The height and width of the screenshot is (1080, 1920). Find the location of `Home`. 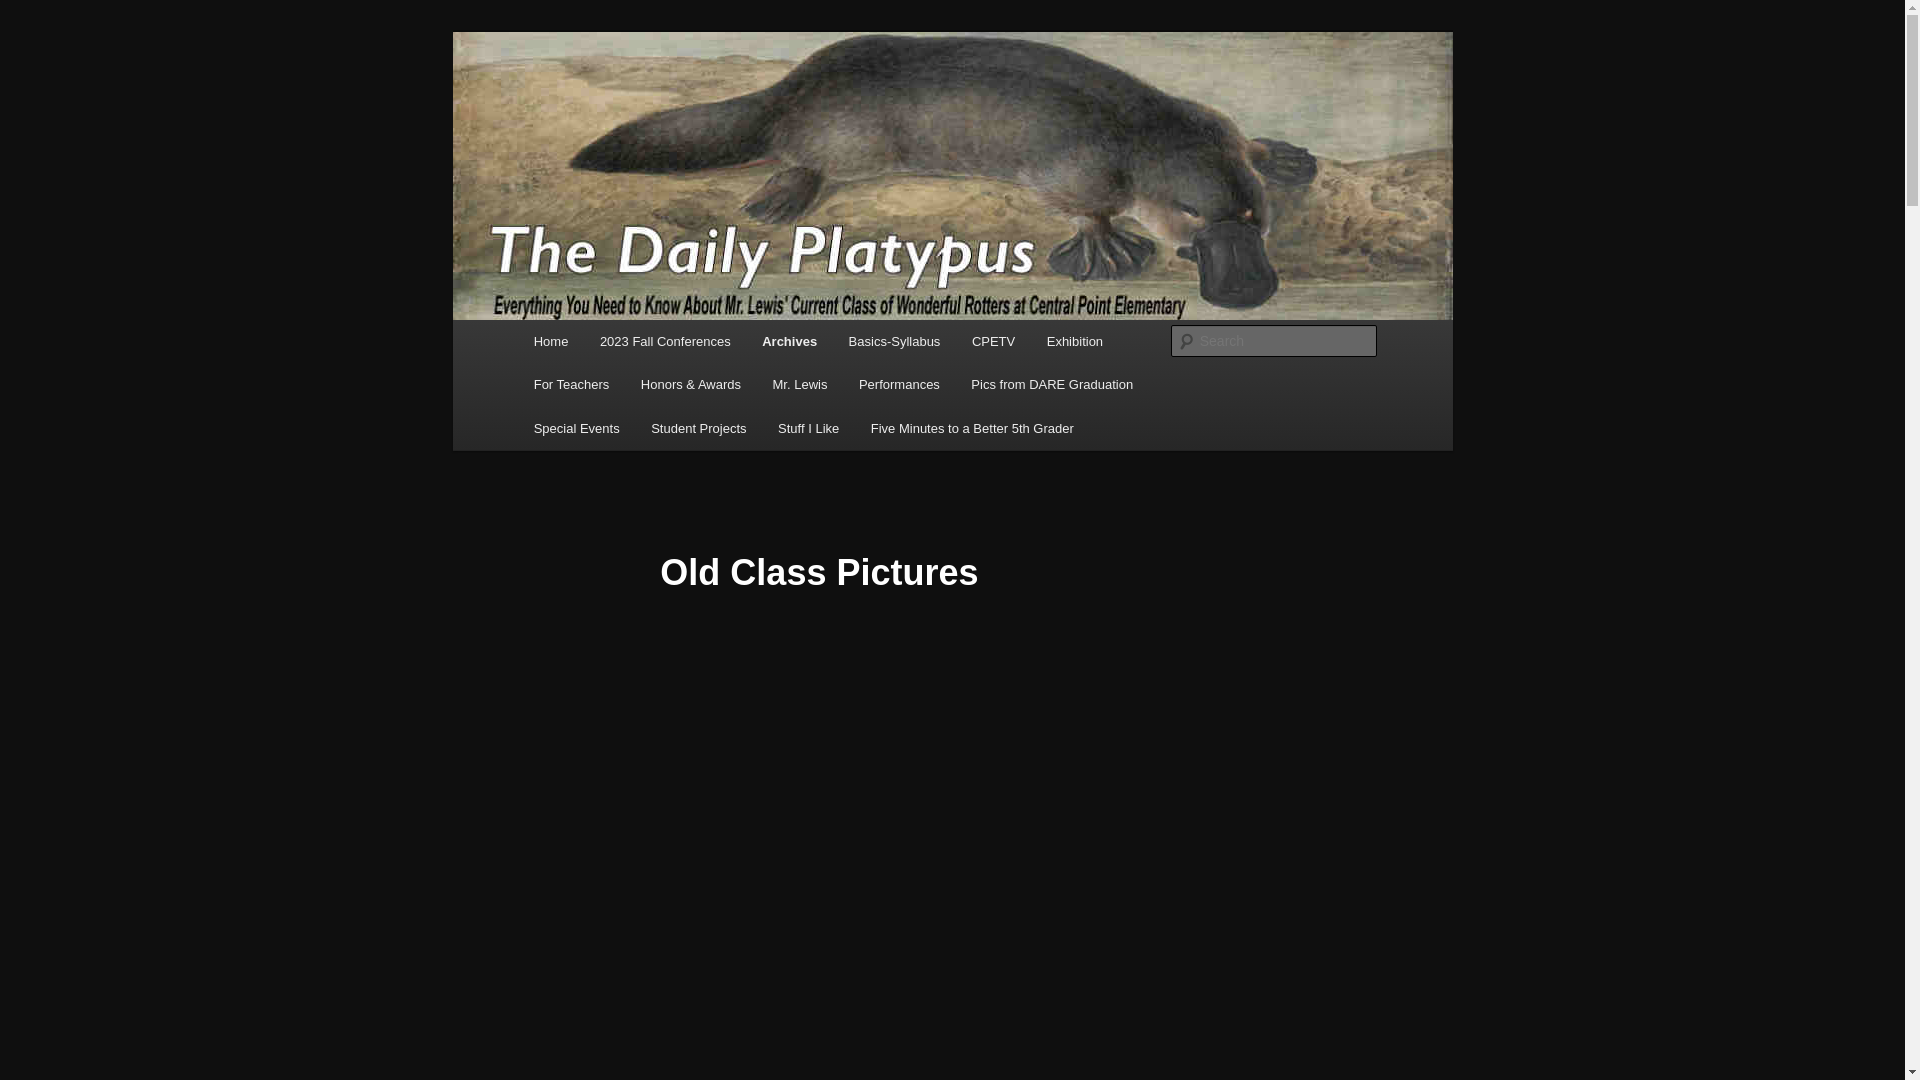

Home is located at coordinates (550, 340).